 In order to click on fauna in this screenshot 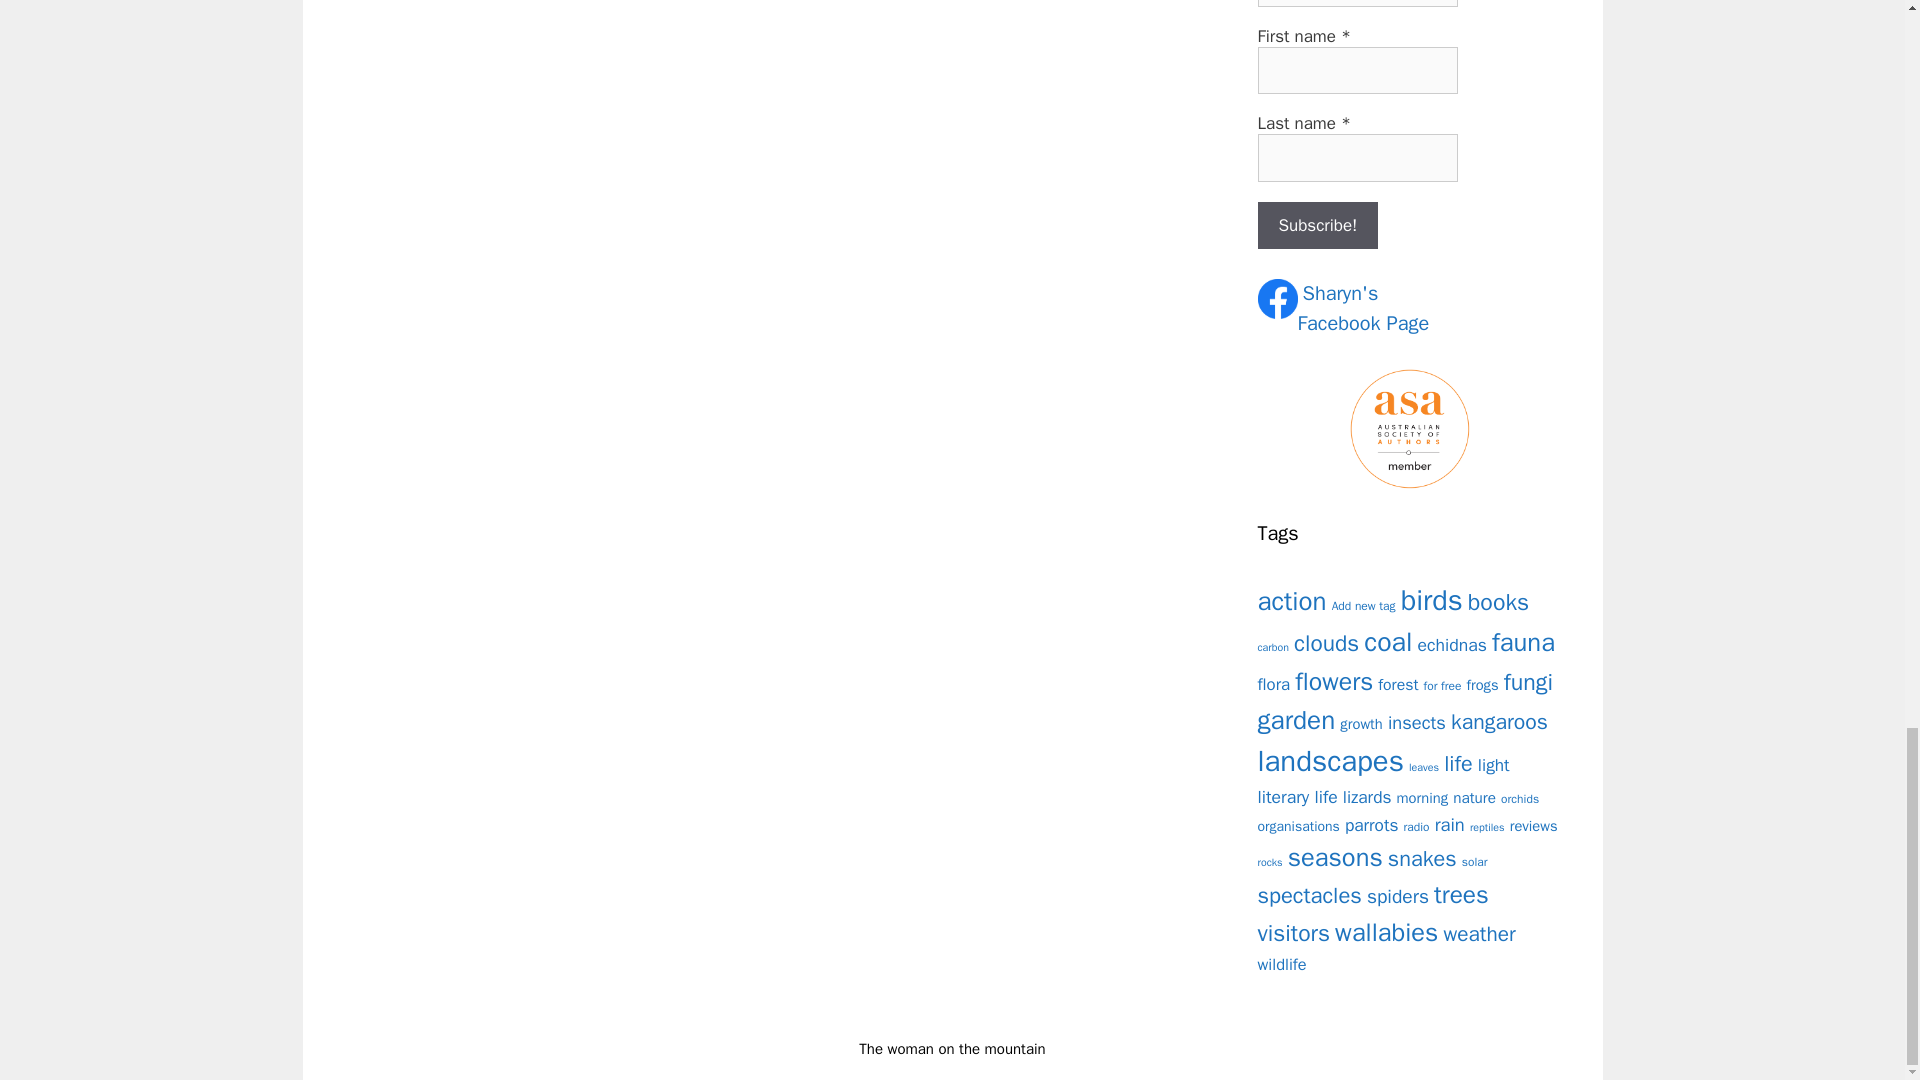, I will do `click(1523, 642)`.